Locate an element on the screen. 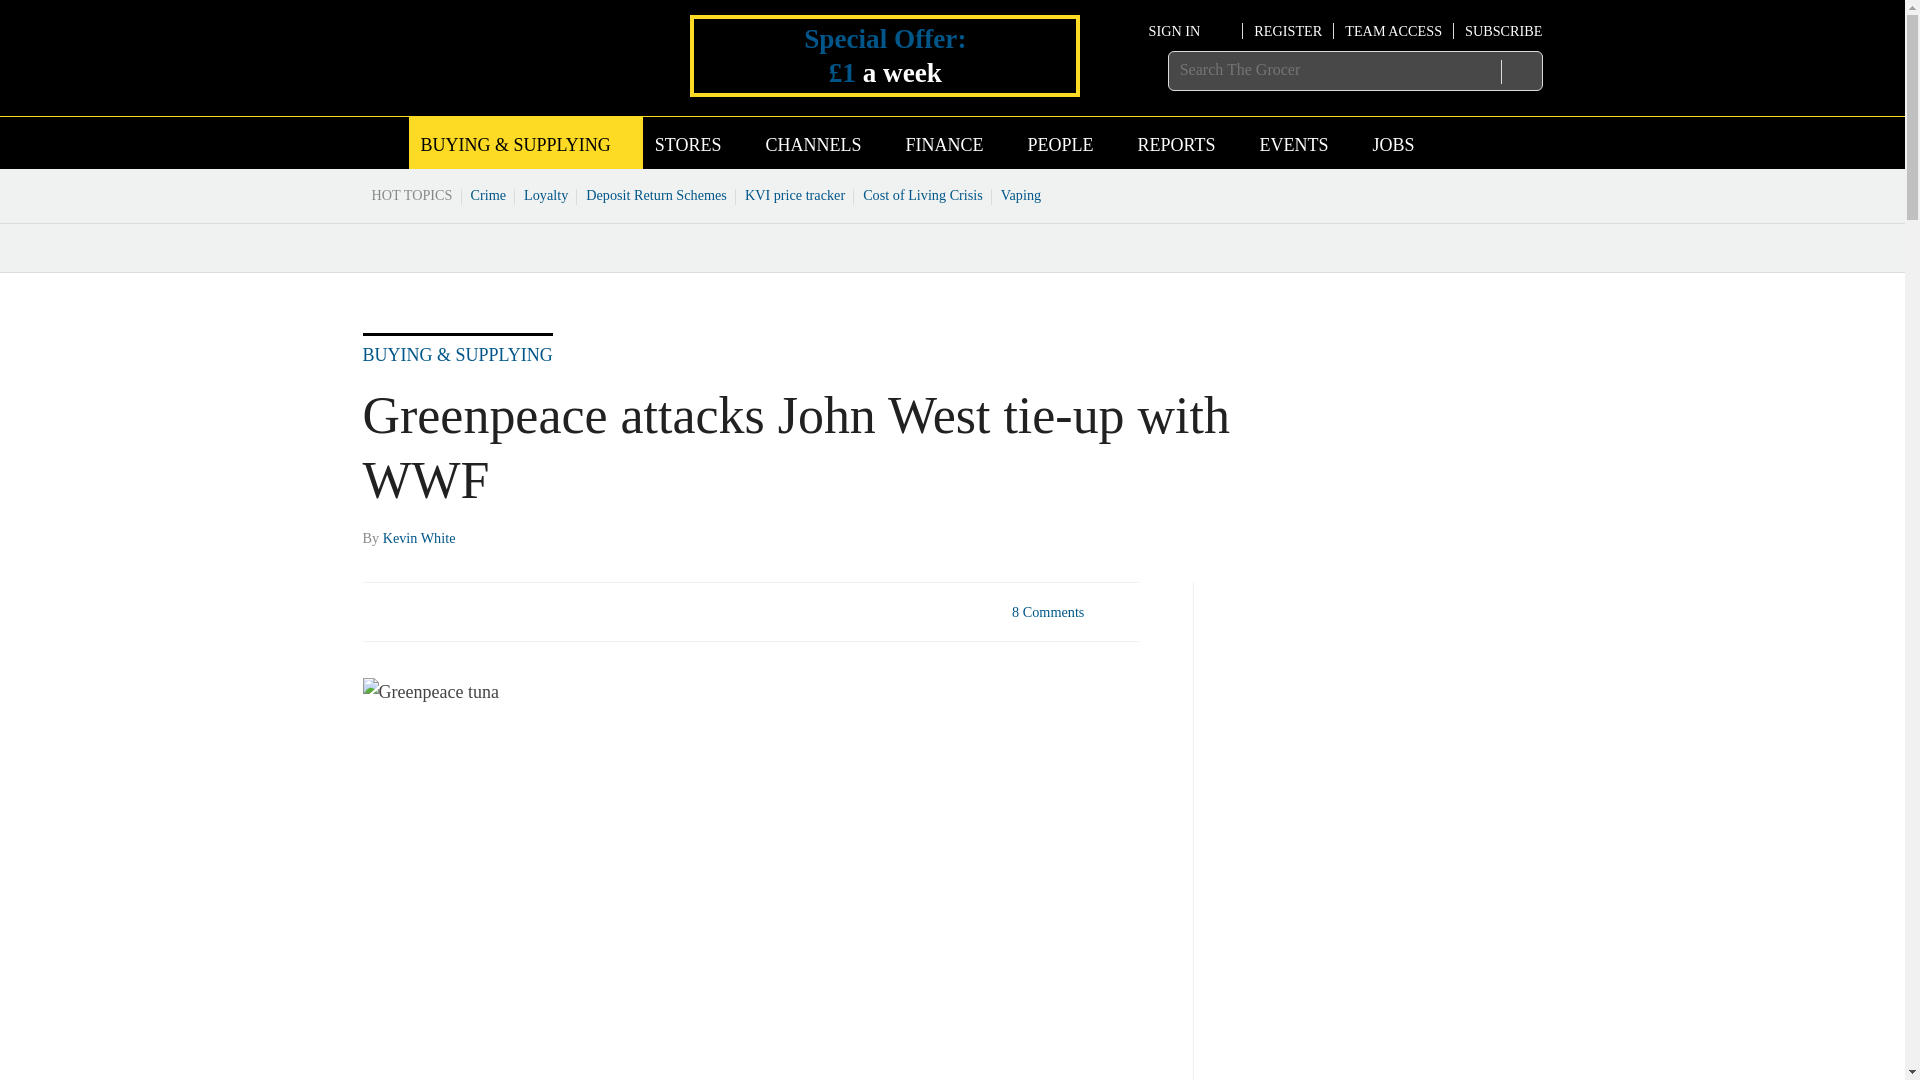 This screenshot has width=1920, height=1080. Crime is located at coordinates (489, 194).